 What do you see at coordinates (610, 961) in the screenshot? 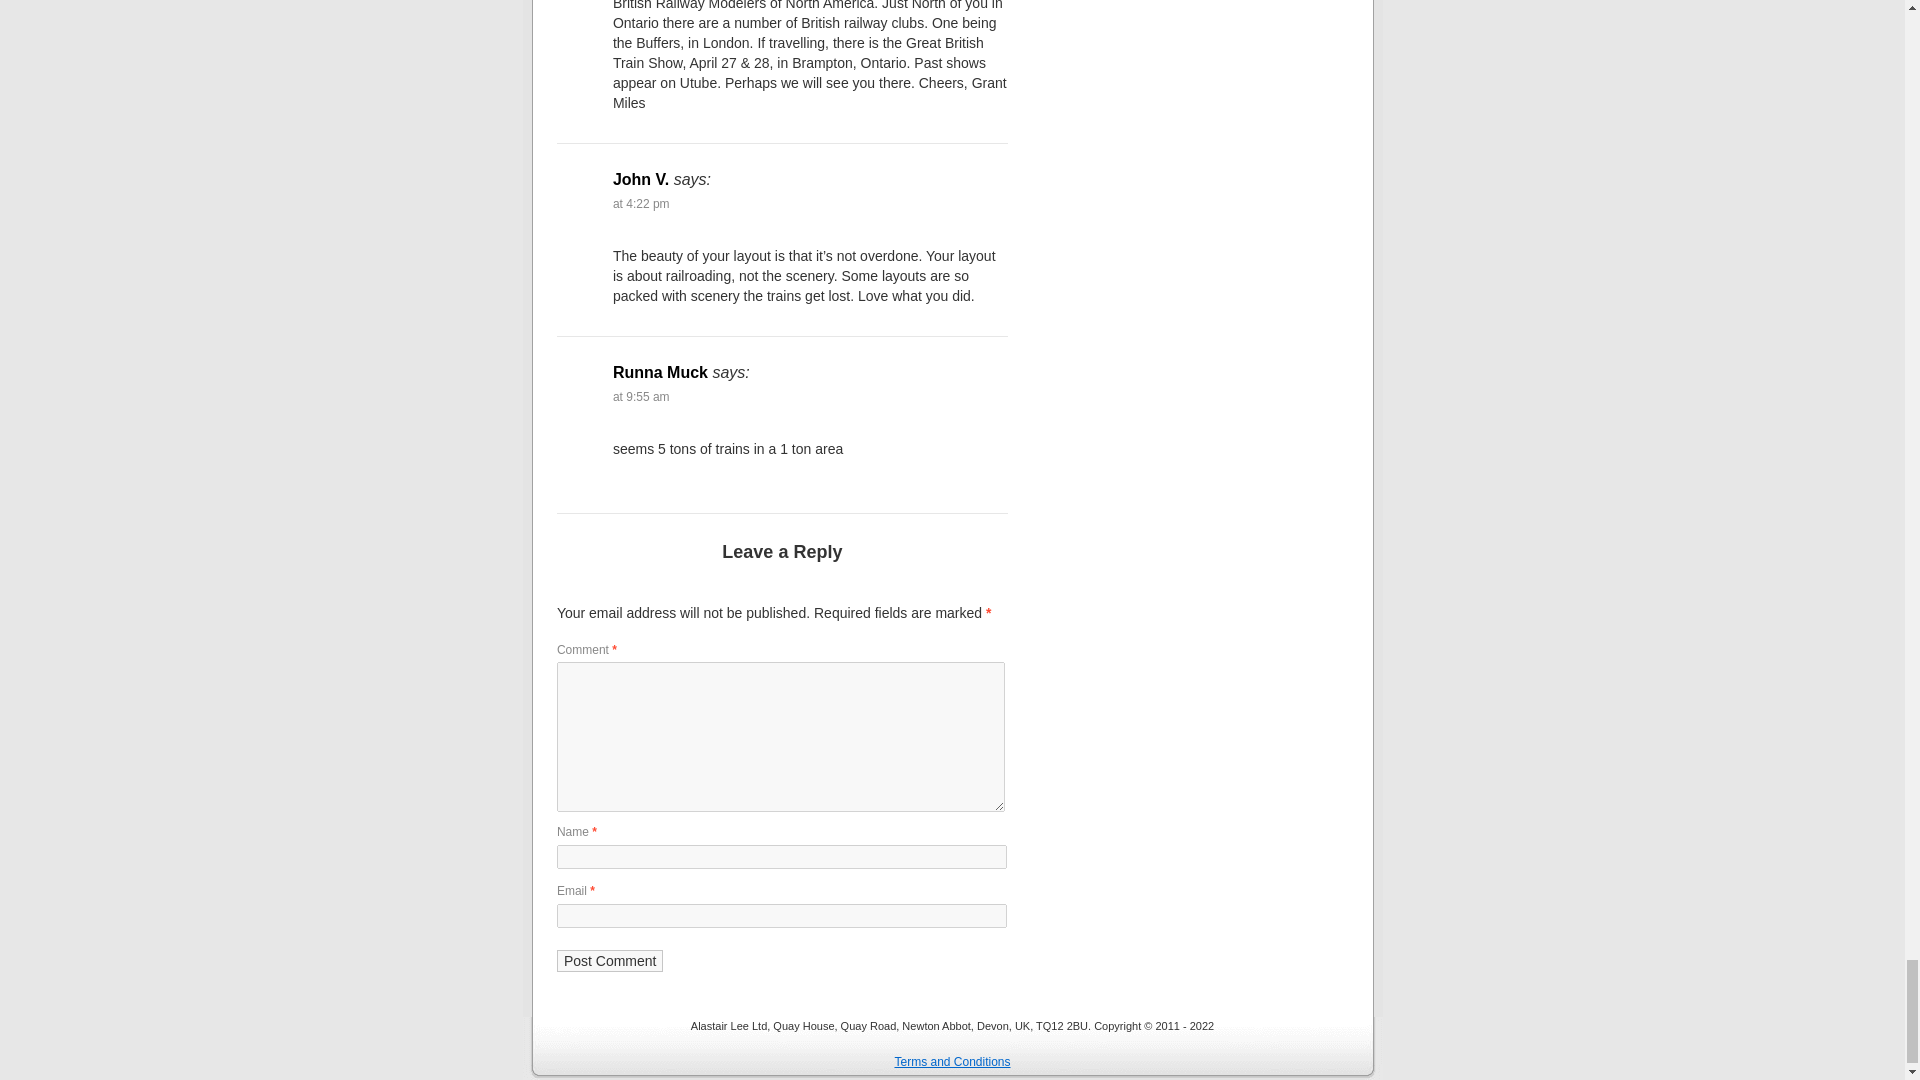
I see `Post Comment` at bounding box center [610, 961].